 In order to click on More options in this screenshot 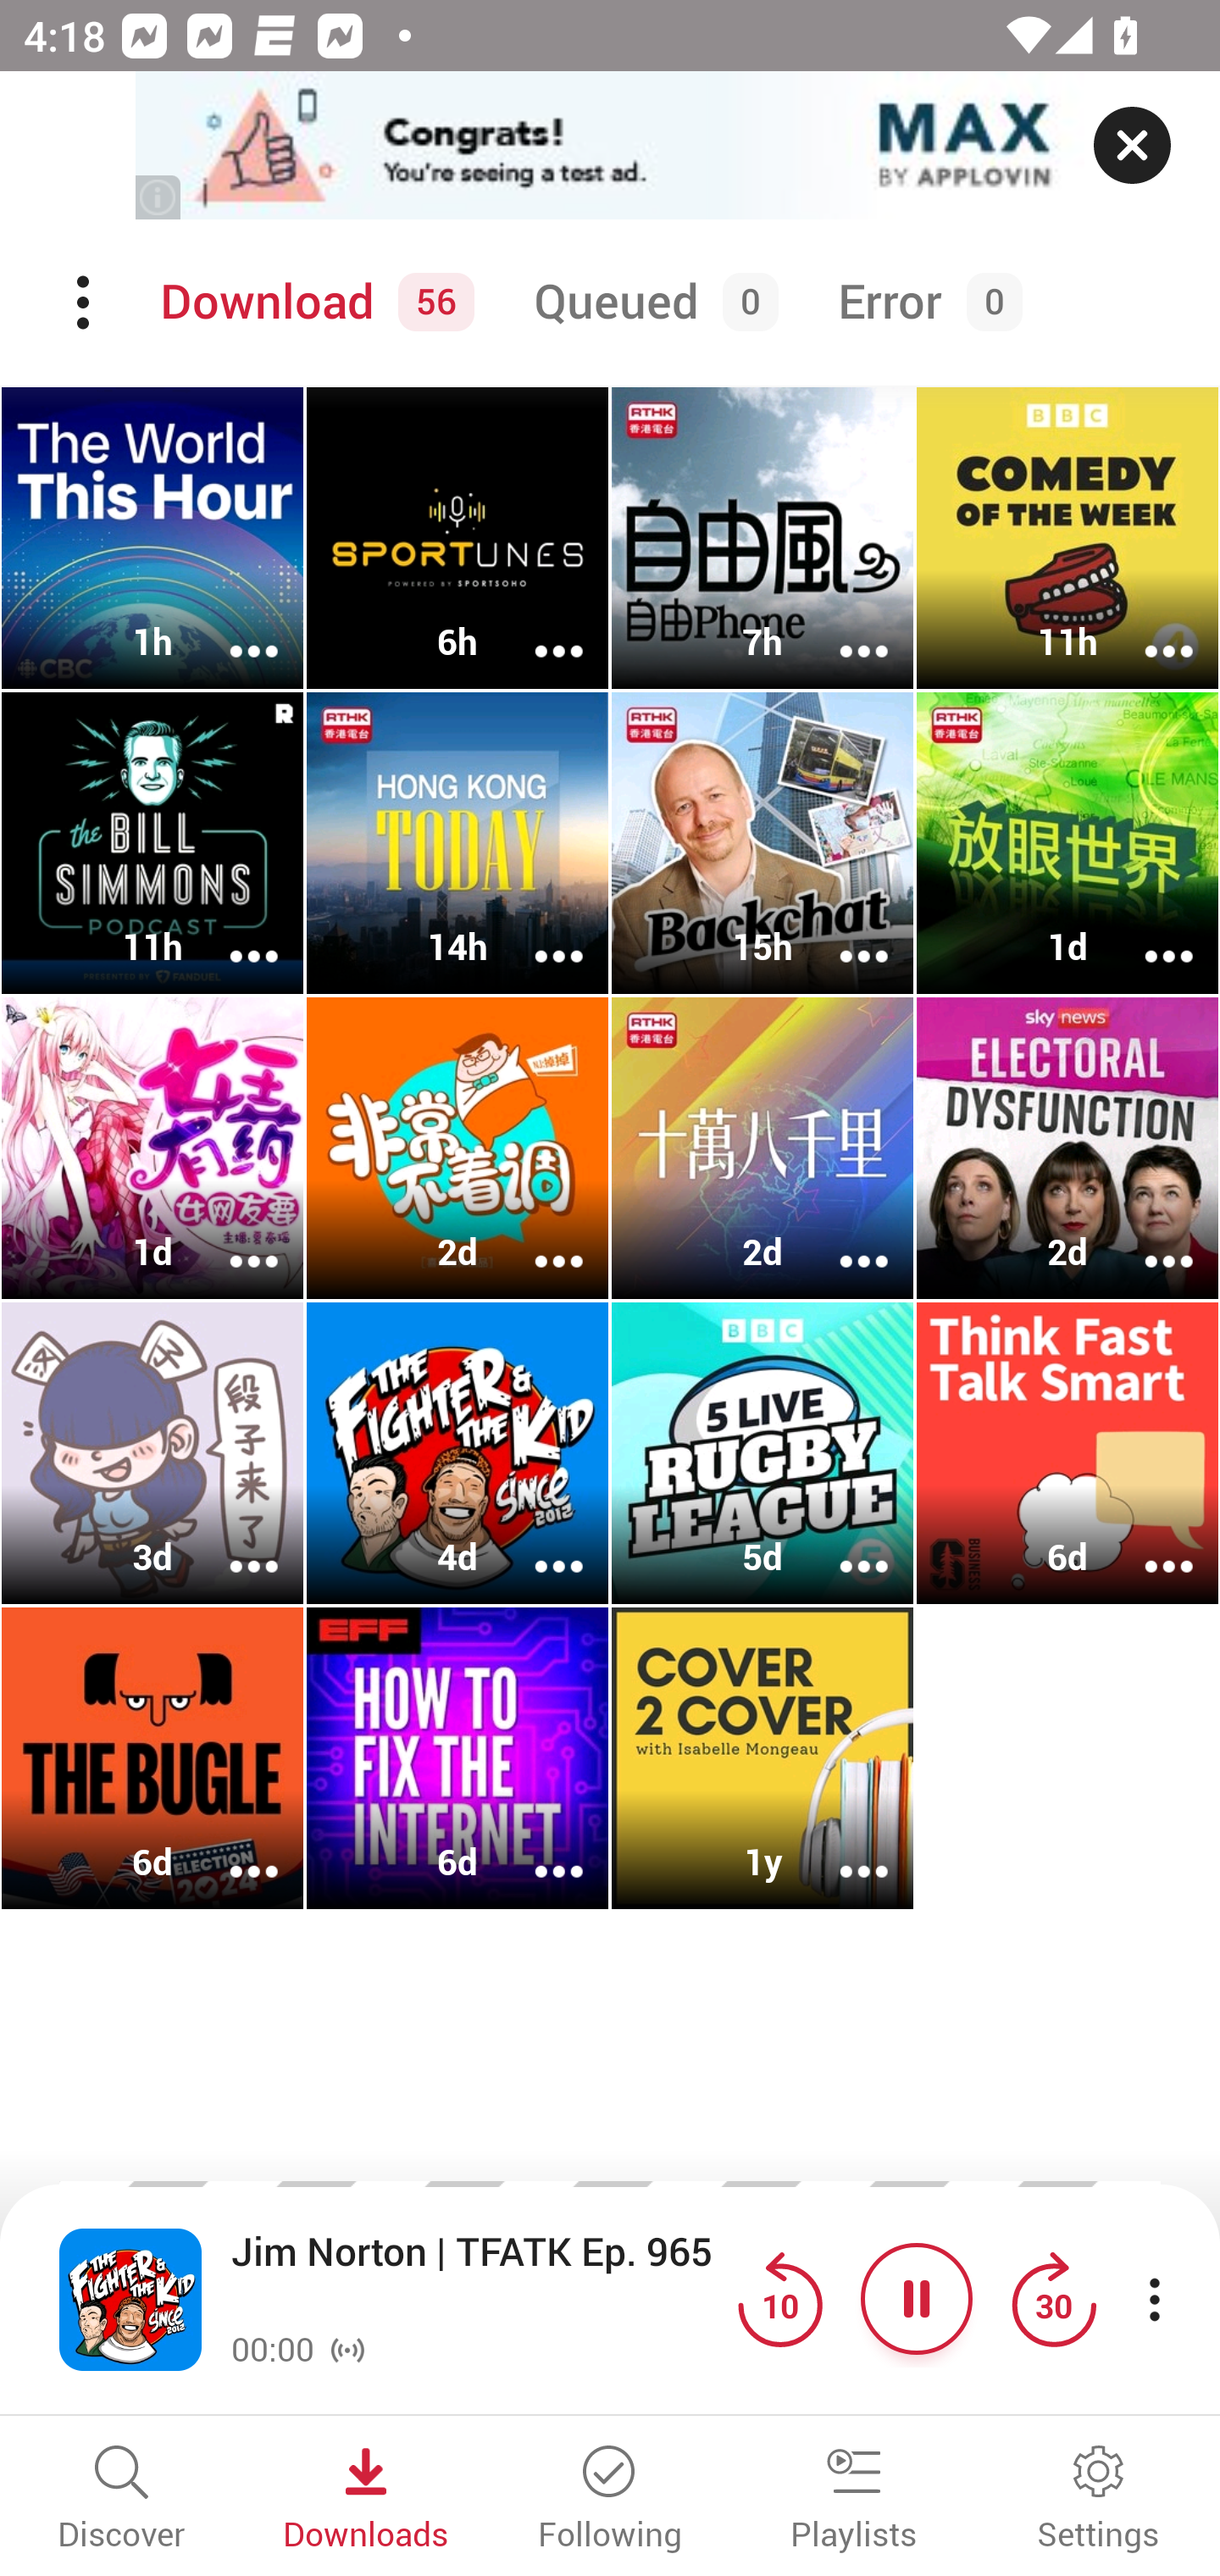, I will do `click(232, 1546)`.